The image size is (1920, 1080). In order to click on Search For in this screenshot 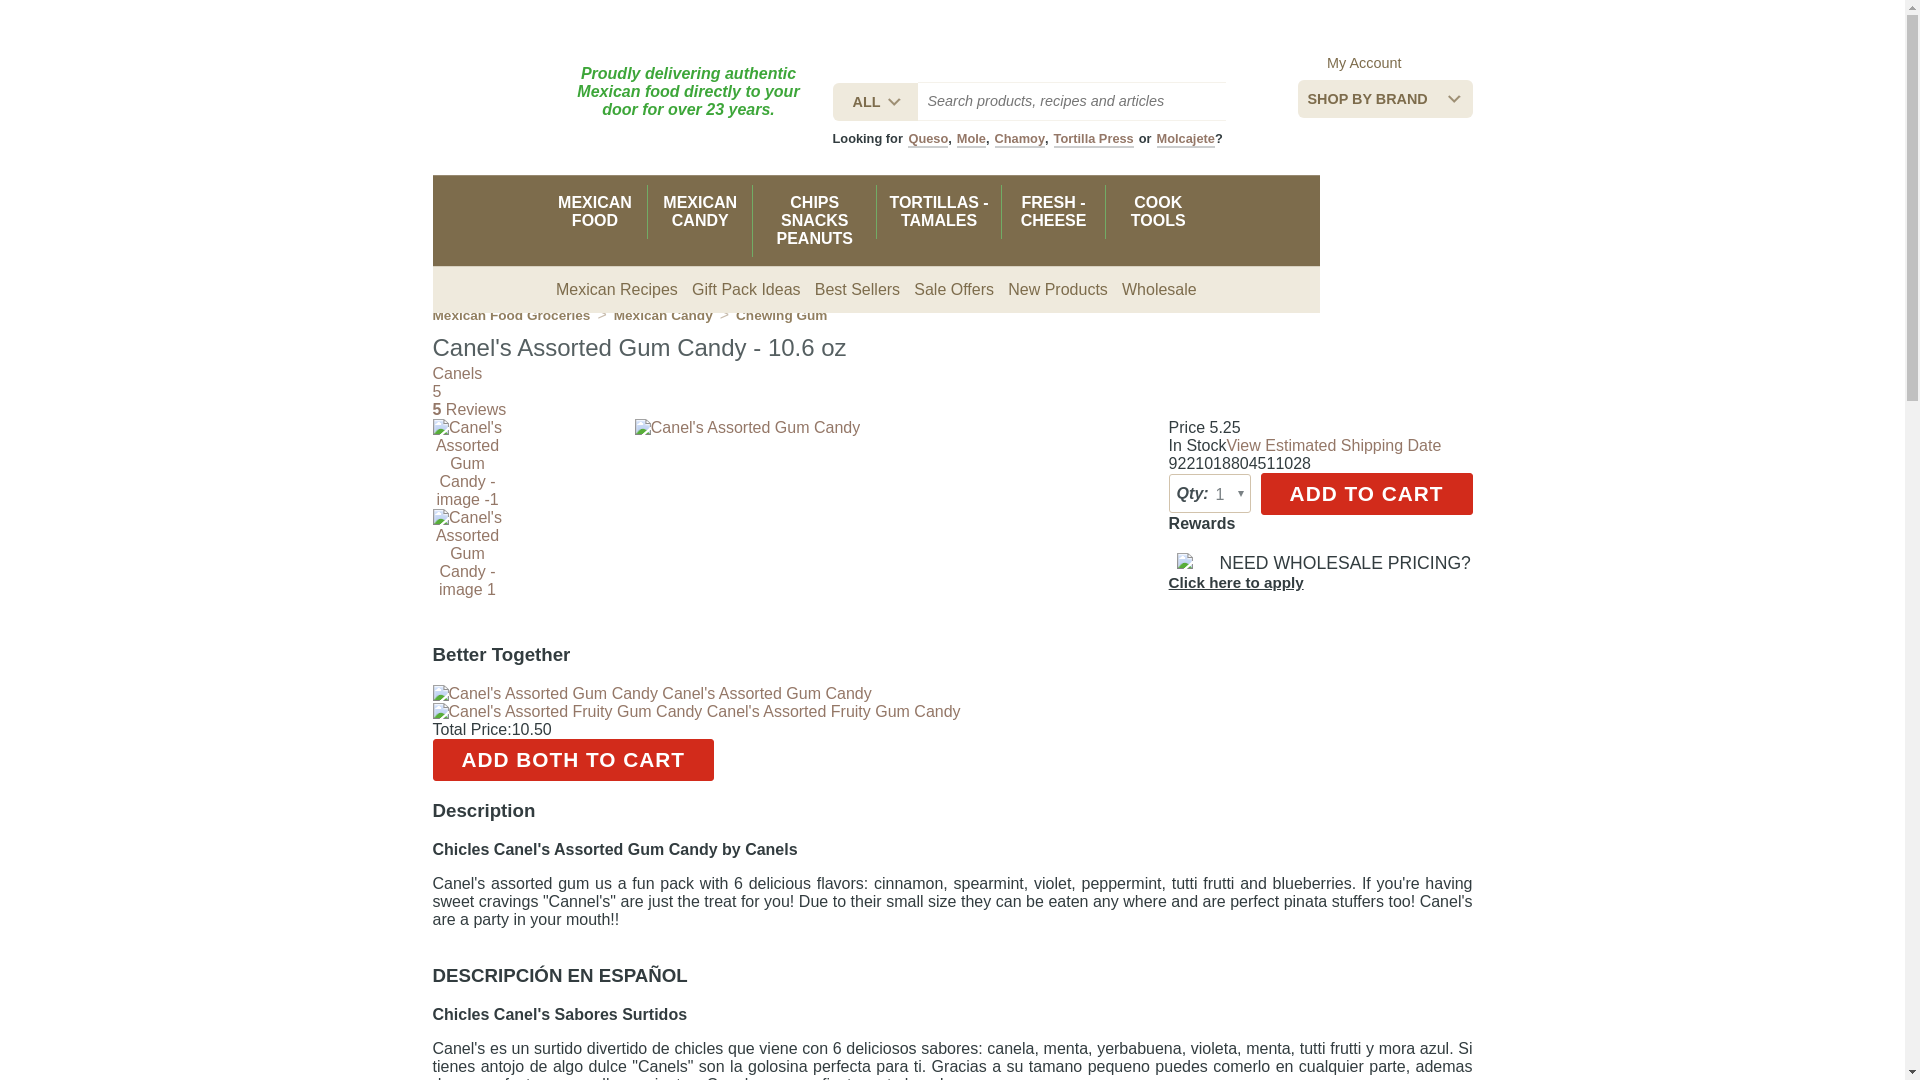, I will do `click(1072, 101)`.